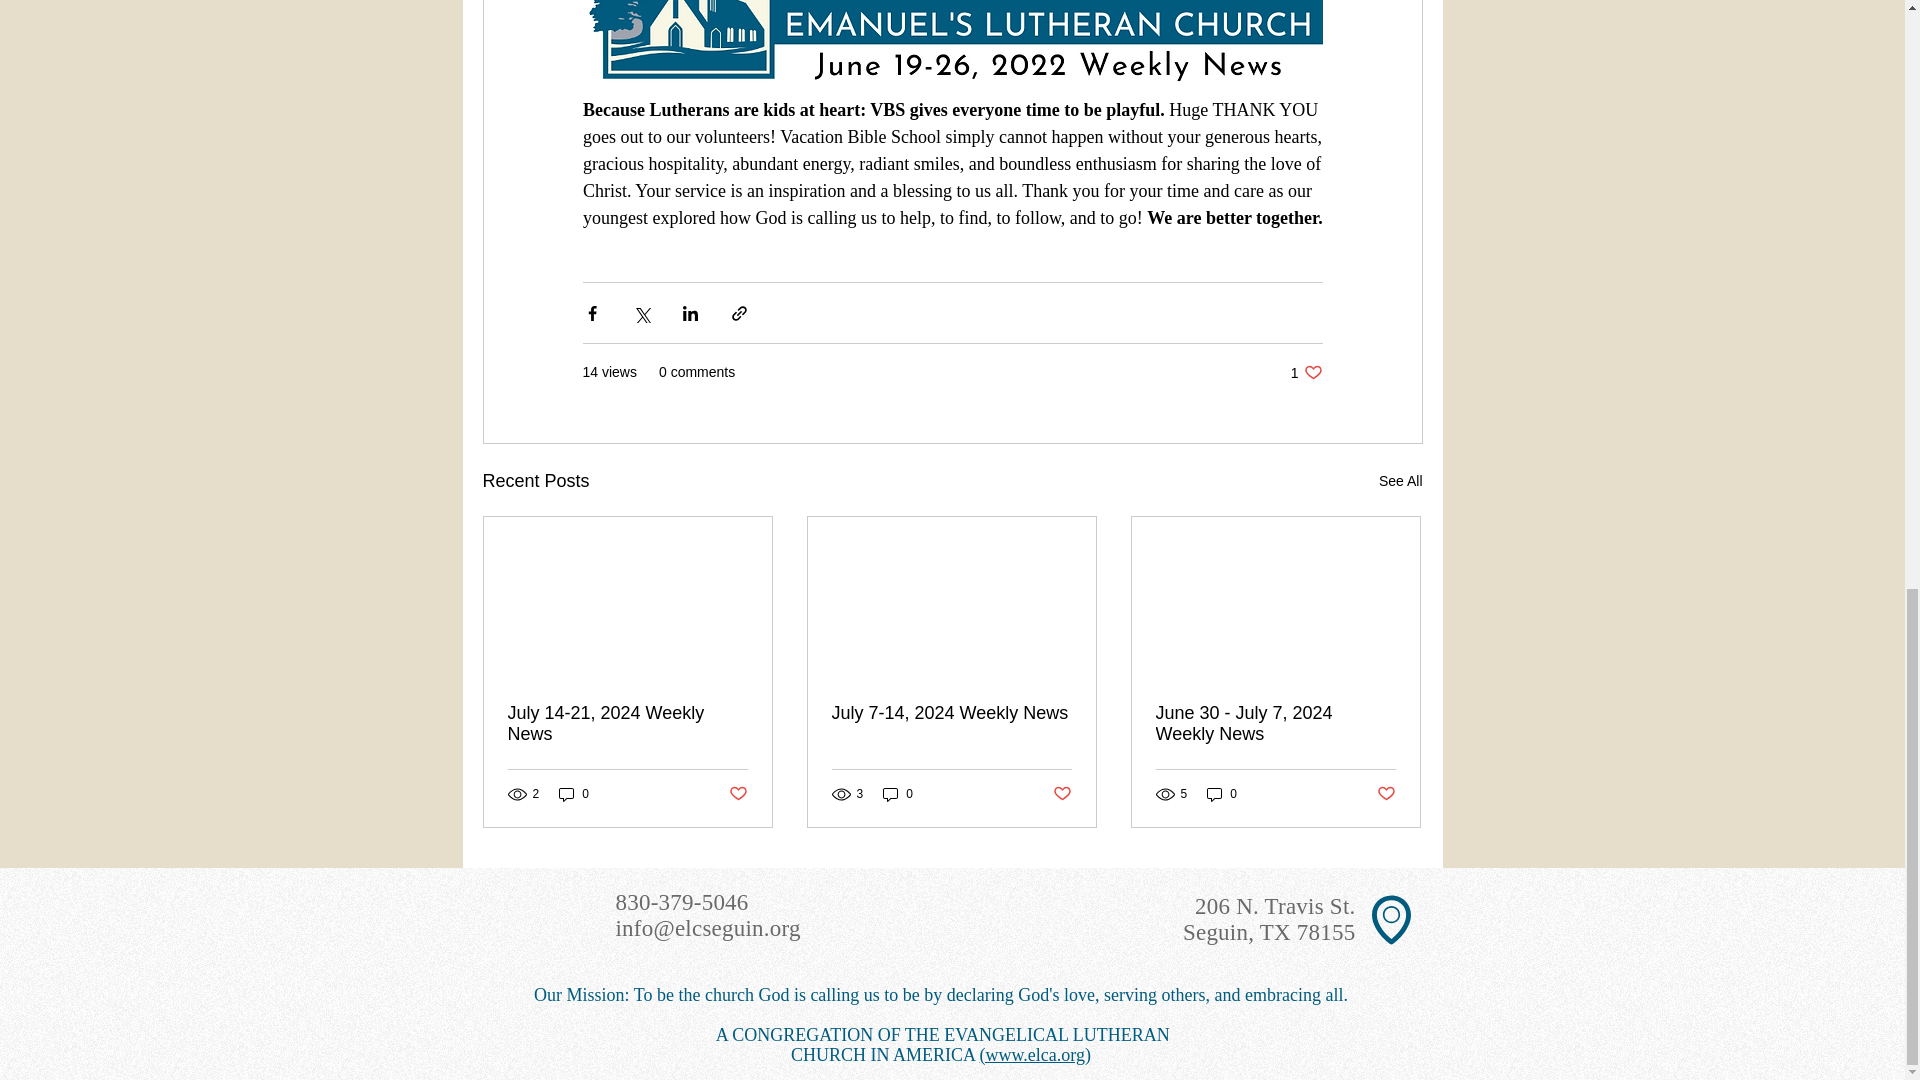  Describe the element at coordinates (1306, 372) in the screenshot. I see `See All` at that location.